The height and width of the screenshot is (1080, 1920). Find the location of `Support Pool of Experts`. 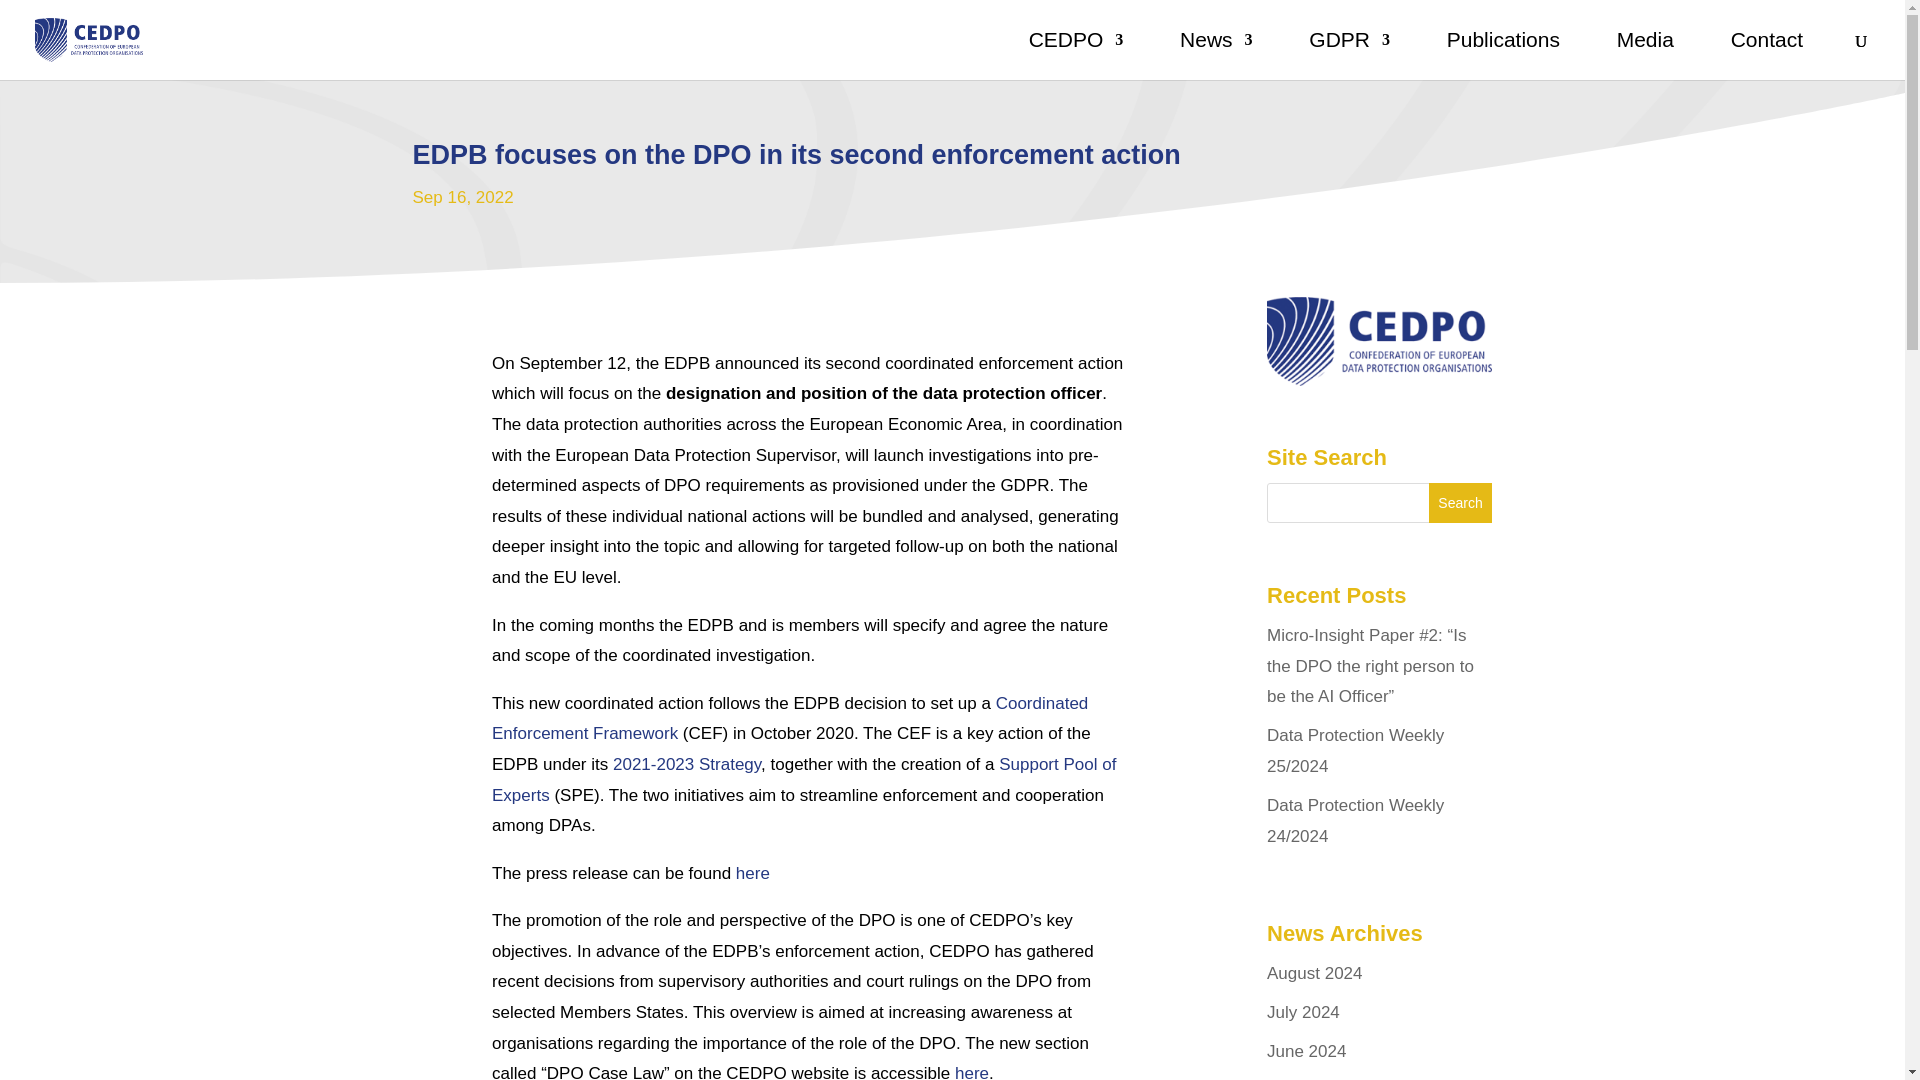

Support Pool of Experts is located at coordinates (803, 779).